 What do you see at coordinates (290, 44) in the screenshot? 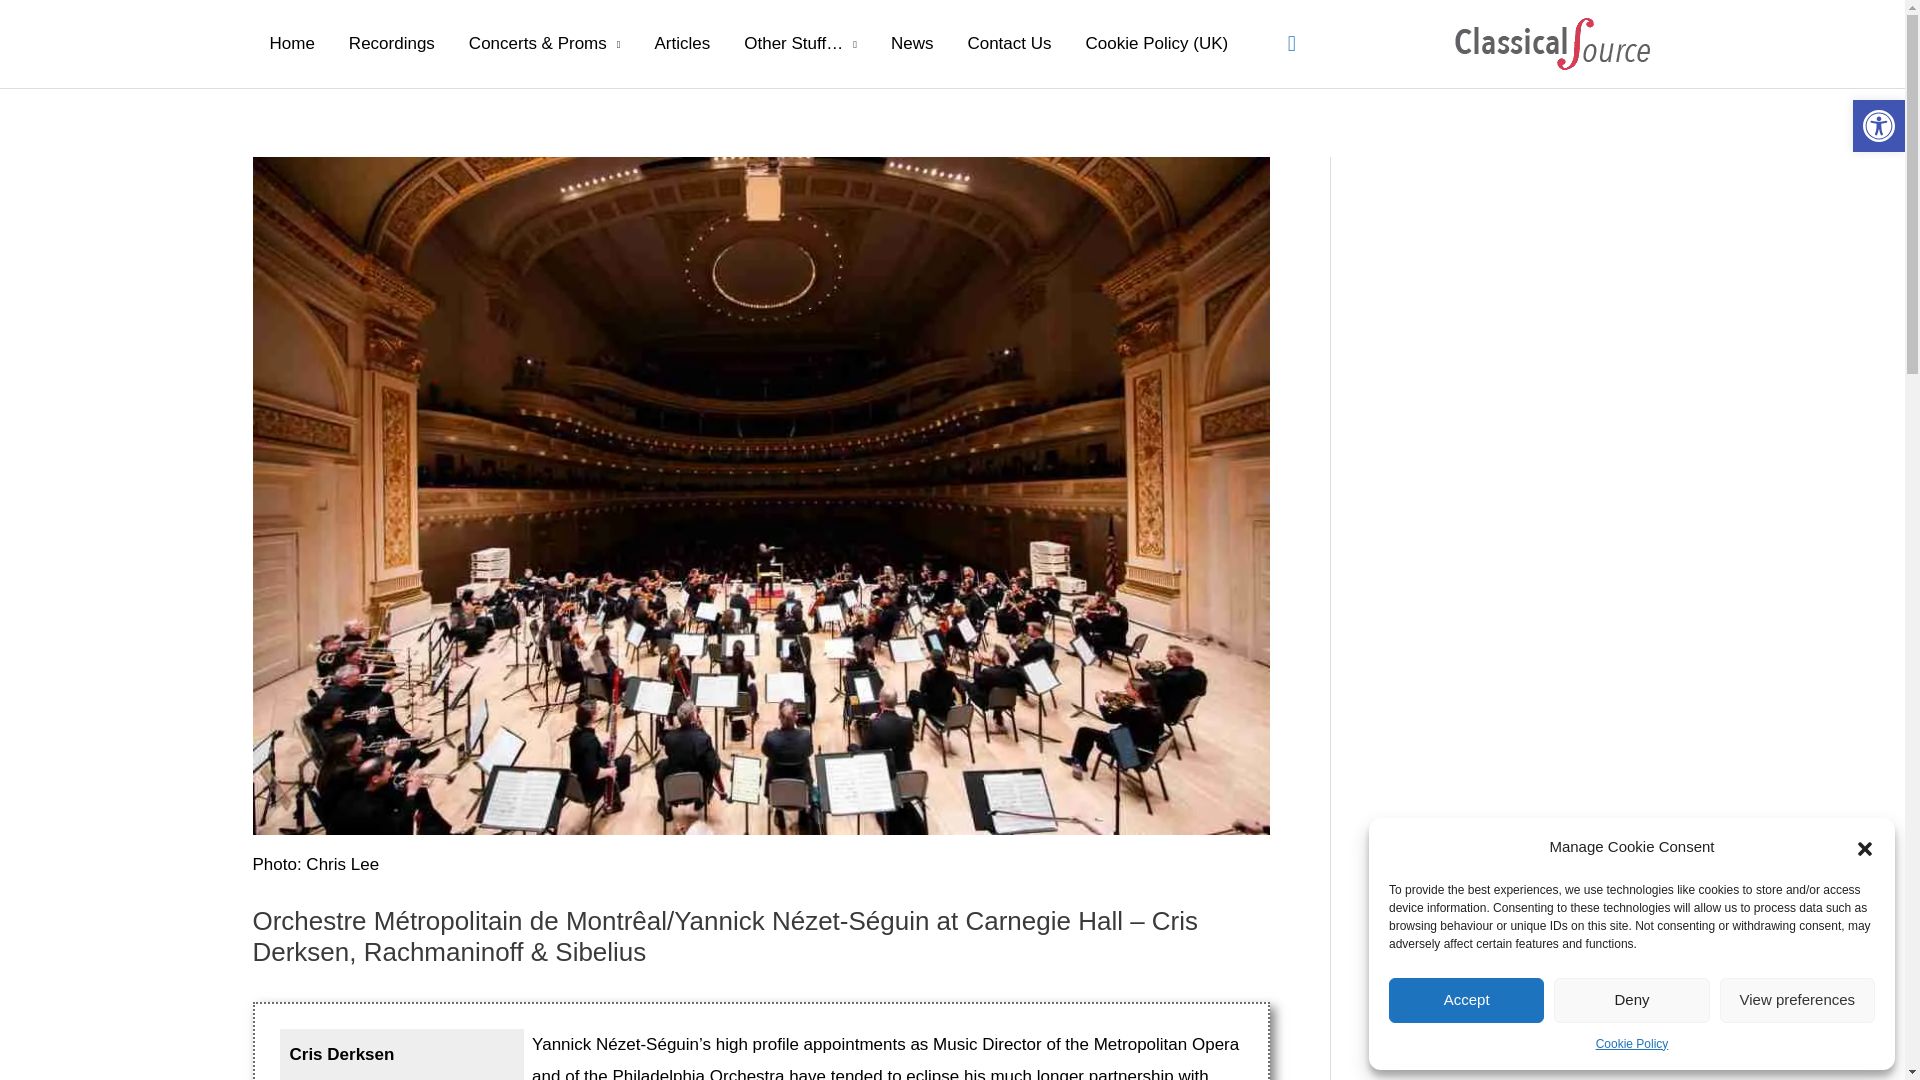
I see `Home` at bounding box center [290, 44].